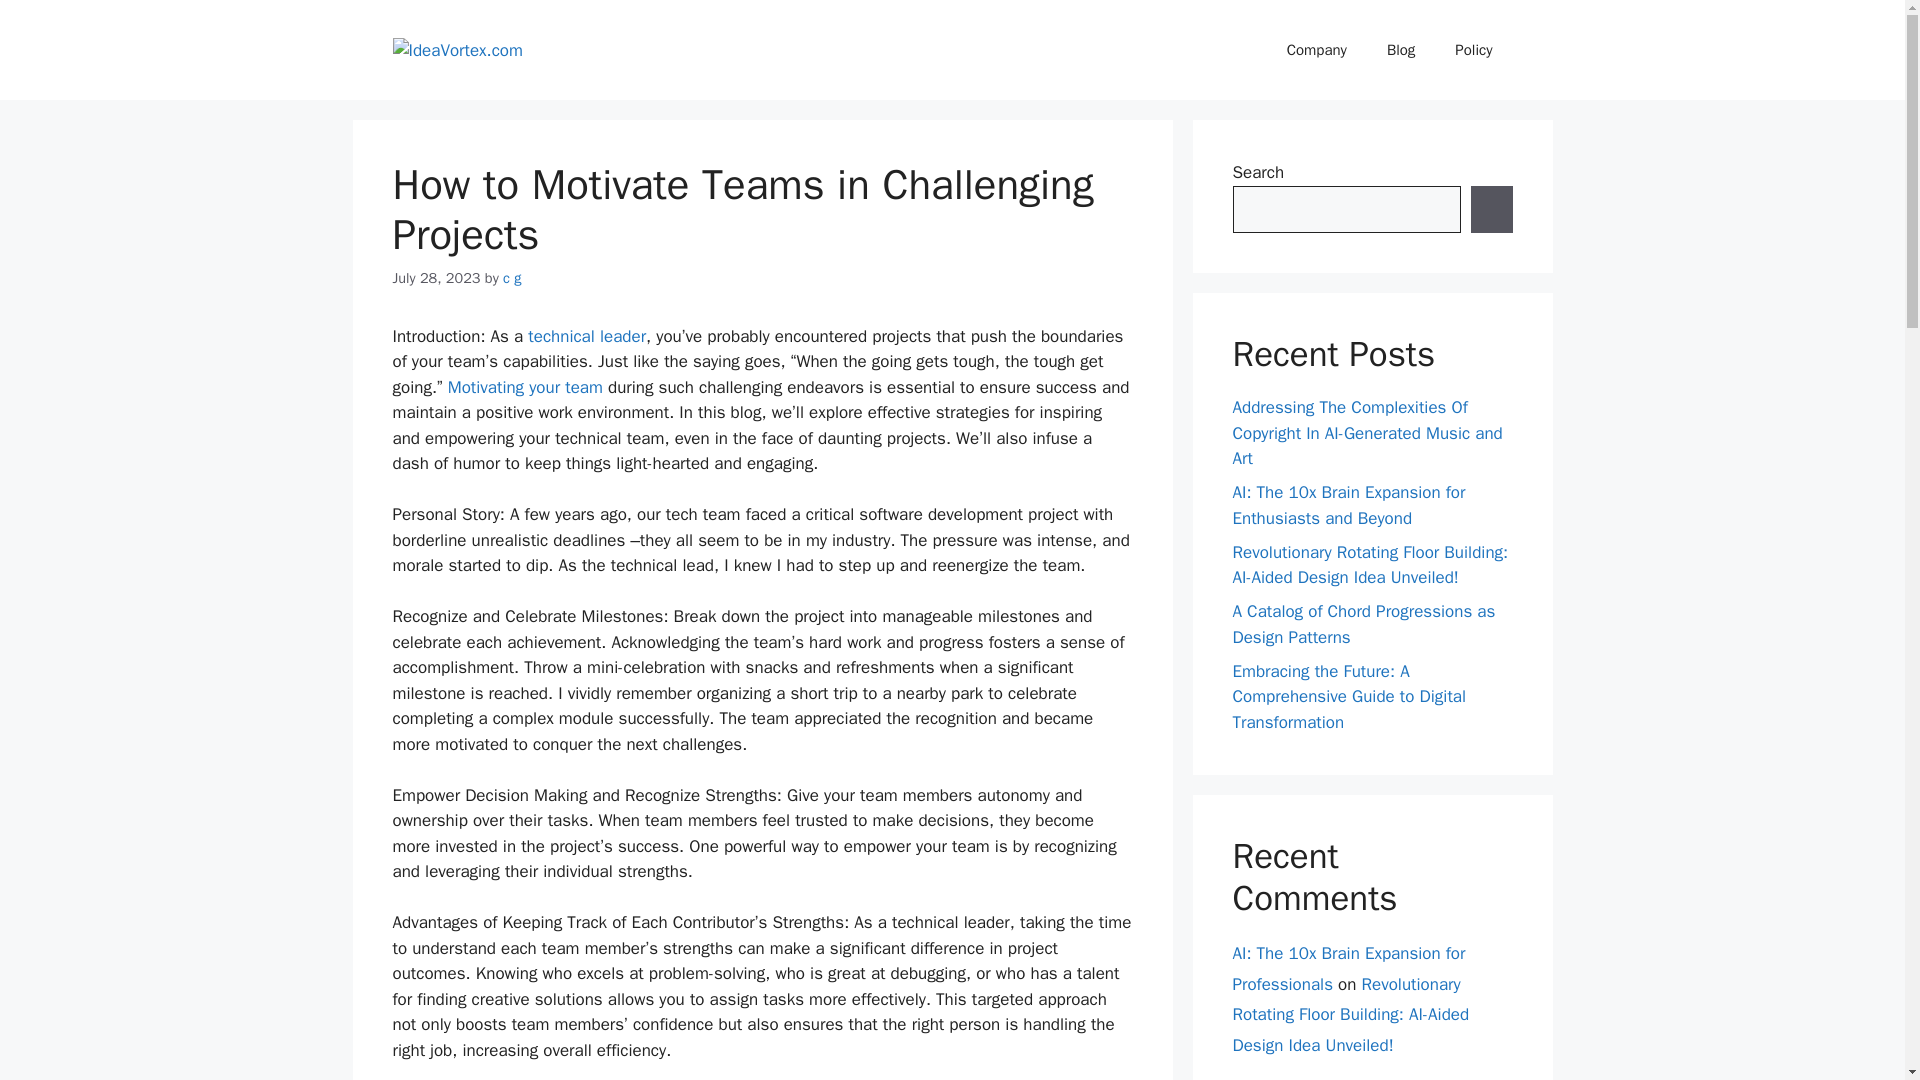  Describe the element at coordinates (1317, 50) in the screenshot. I see `Company` at that location.